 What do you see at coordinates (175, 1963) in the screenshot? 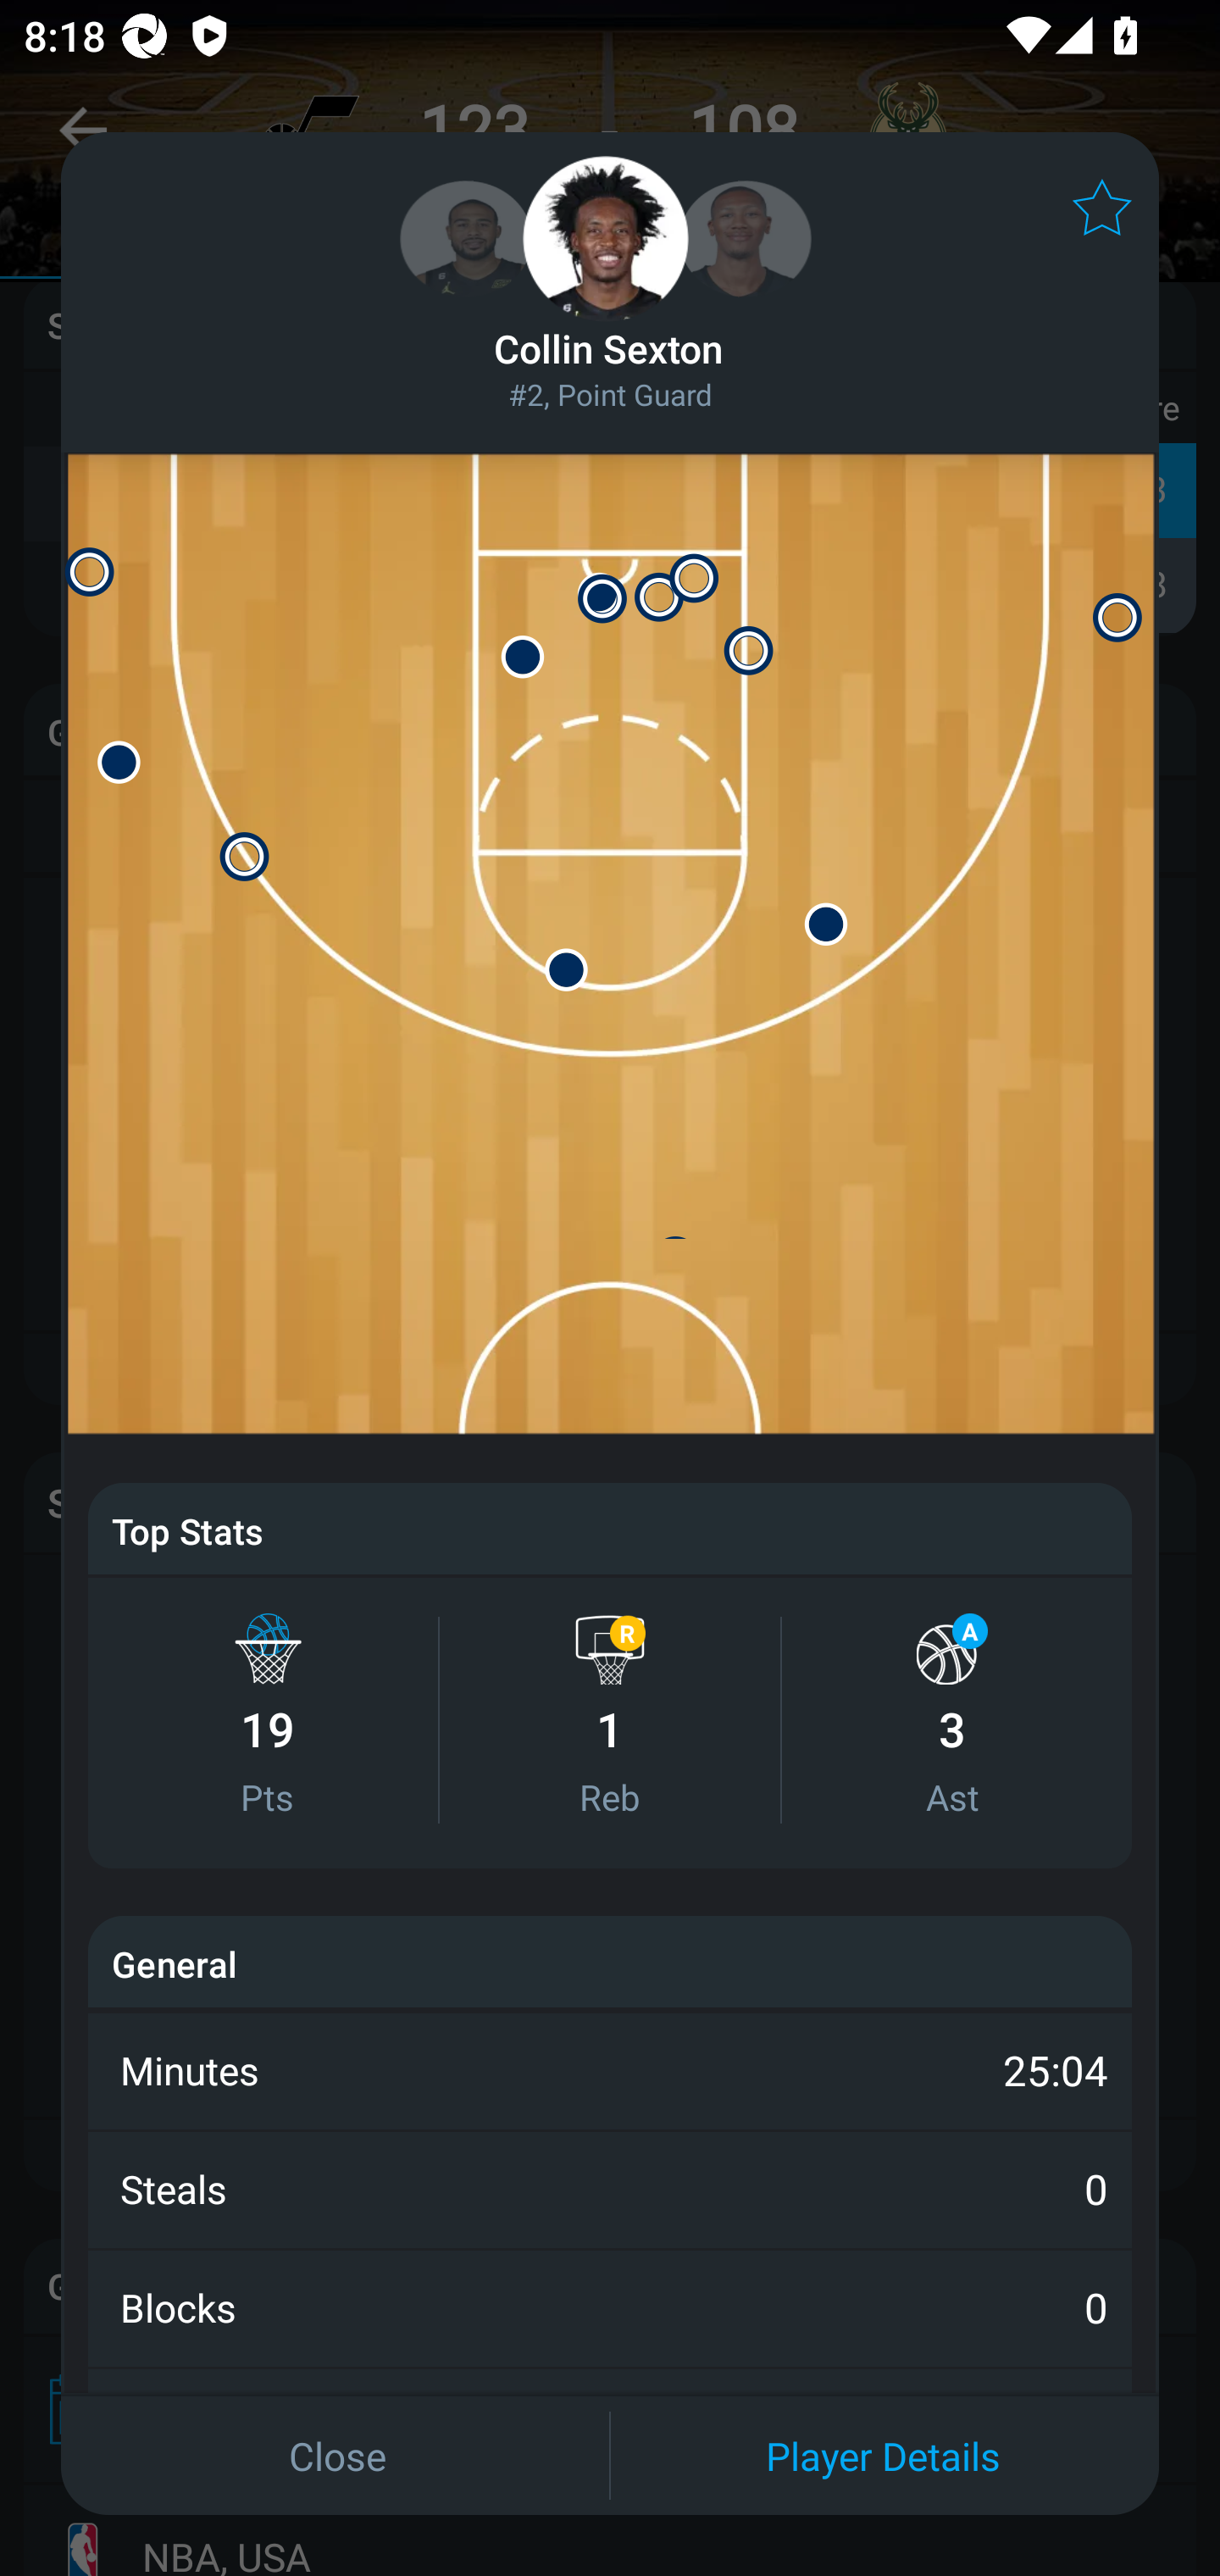
I see `General` at bounding box center [175, 1963].